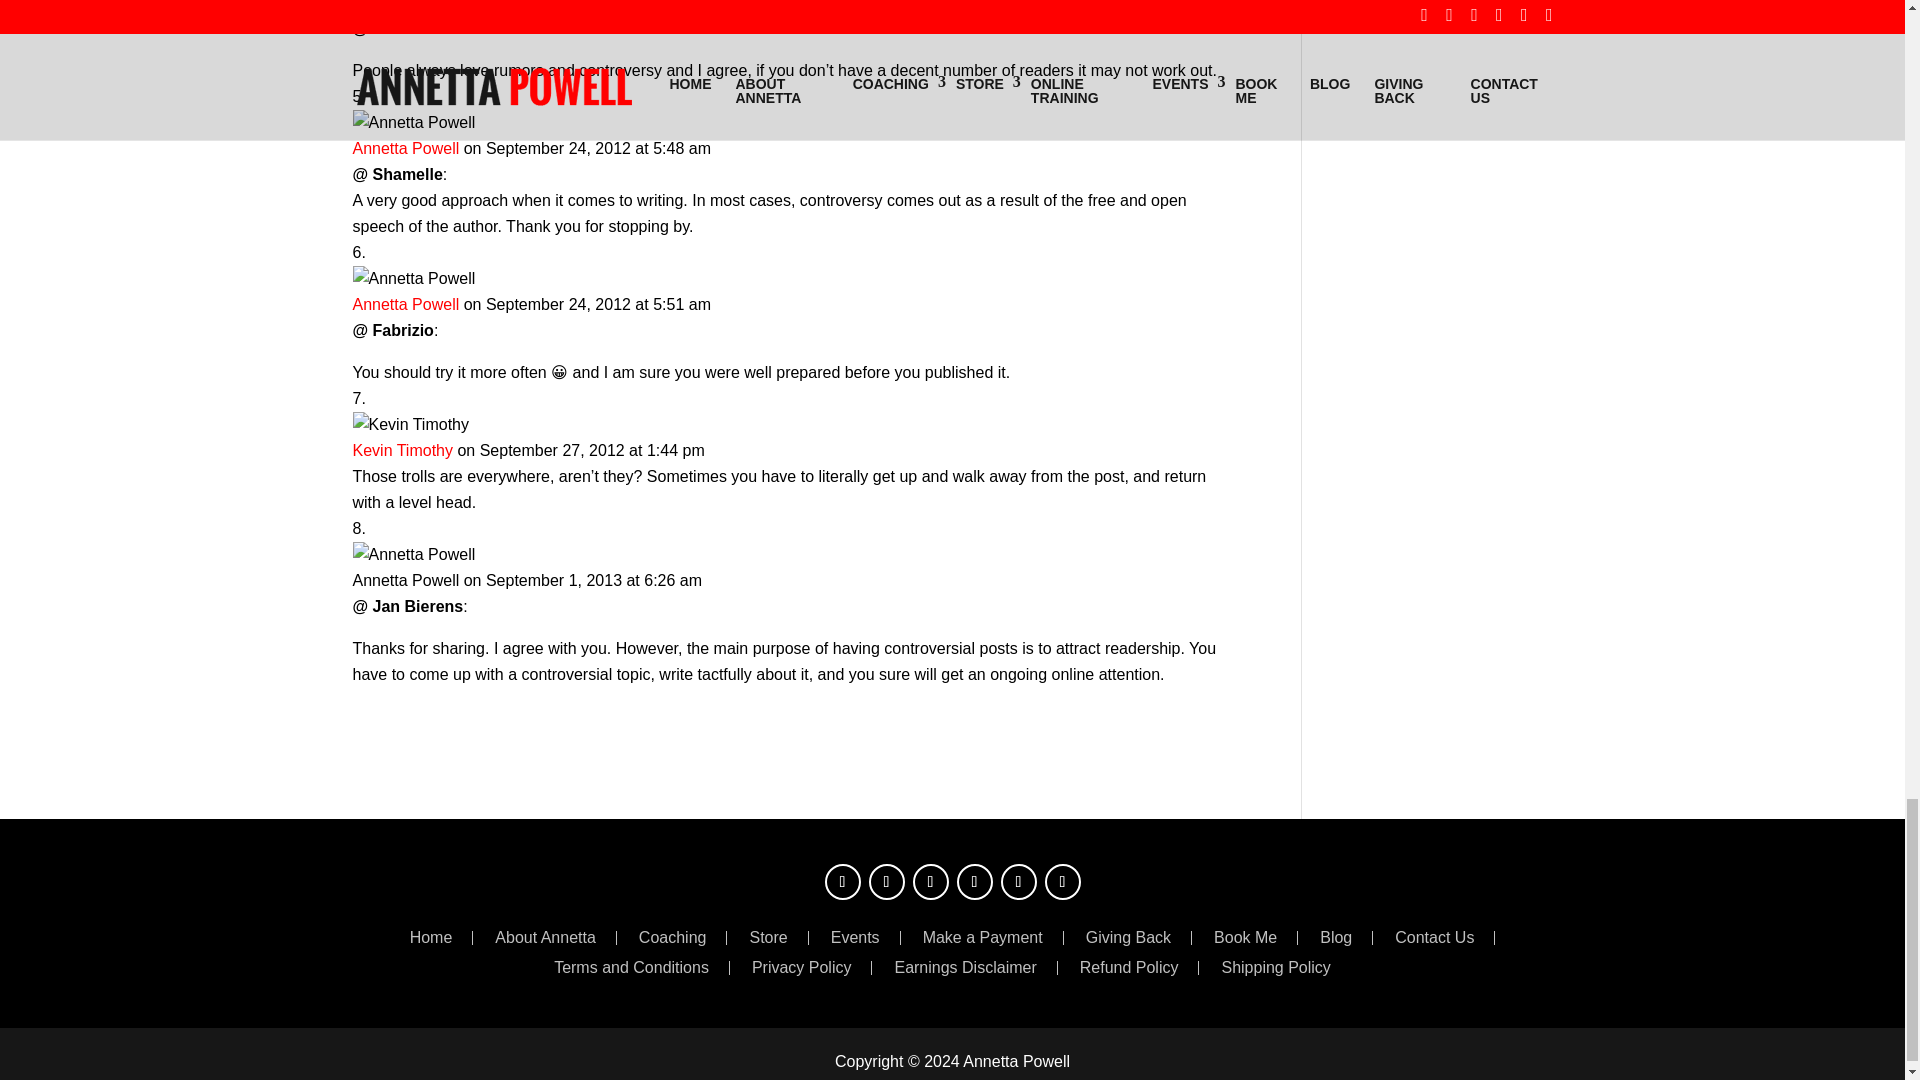 This screenshot has height=1080, width=1920. What do you see at coordinates (930, 882) in the screenshot?
I see `Follow on Instagram` at bounding box center [930, 882].